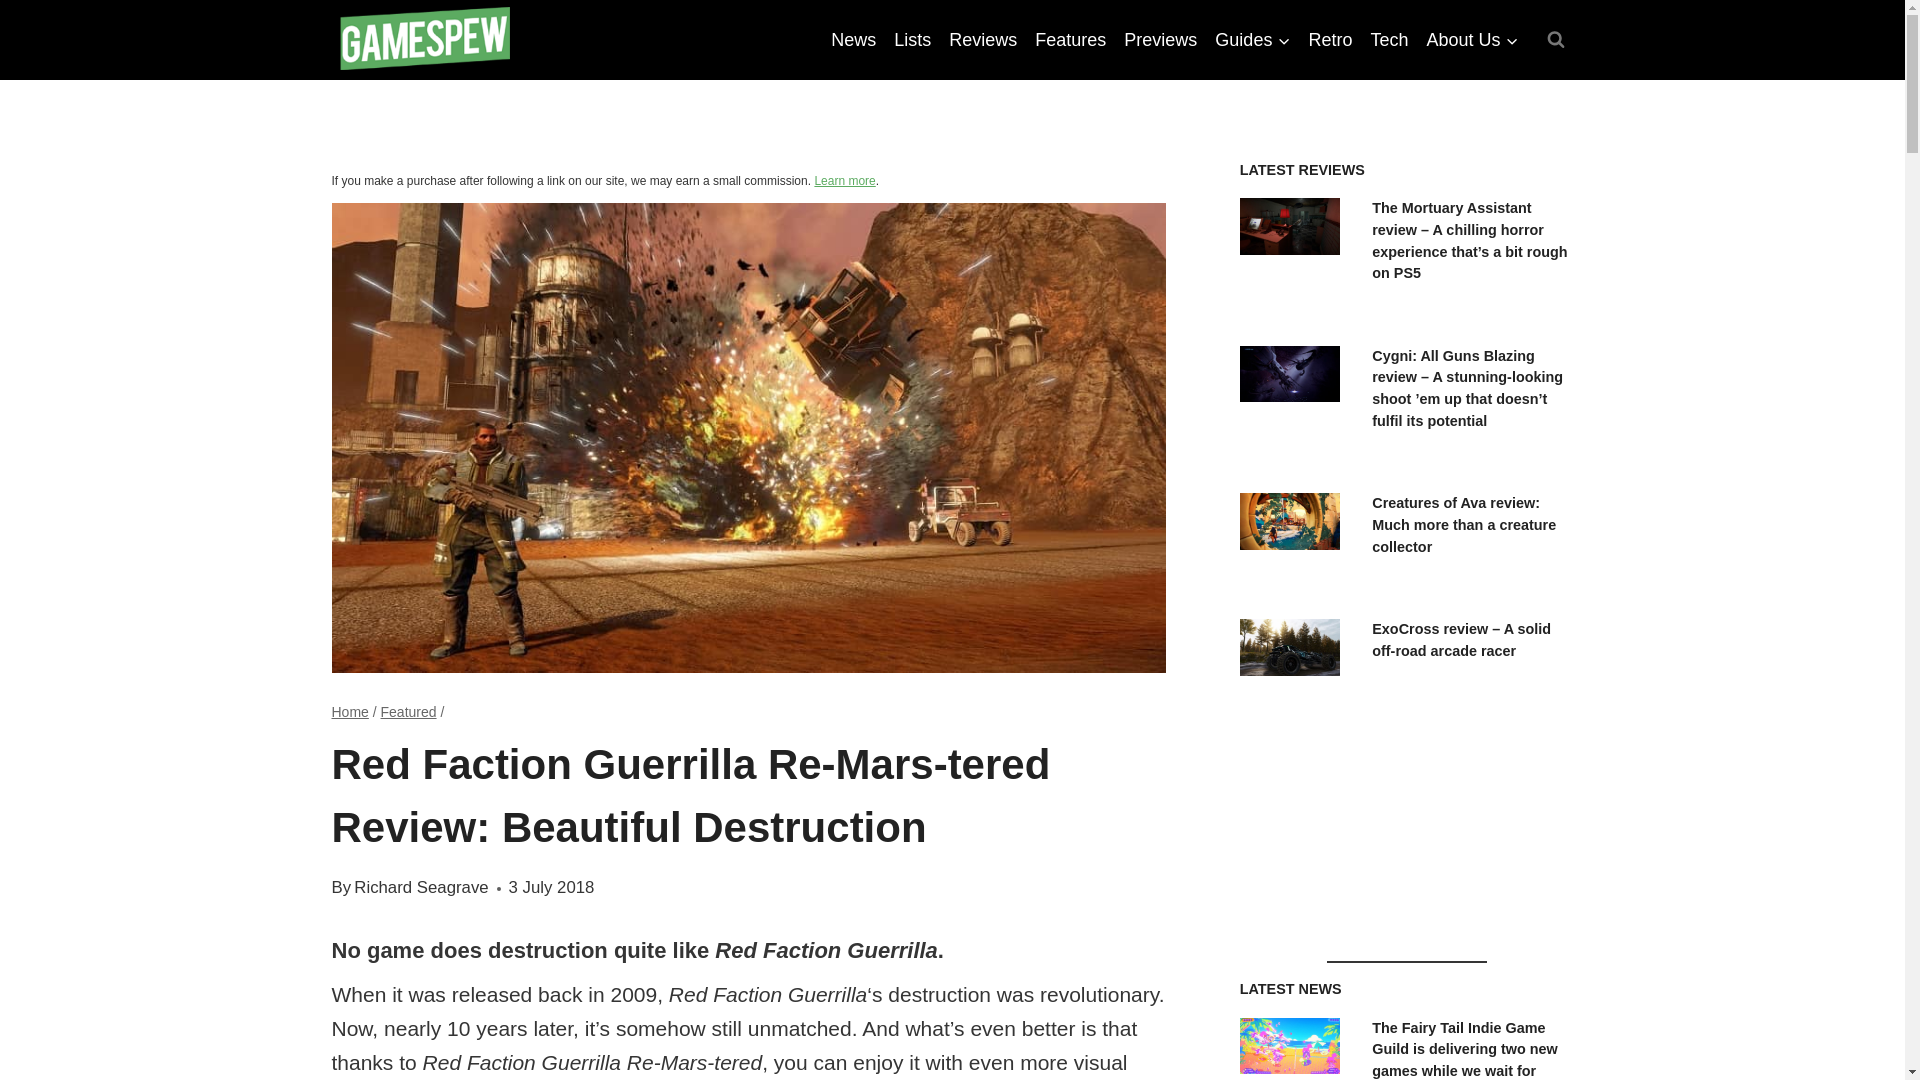 The width and height of the screenshot is (1920, 1080). I want to click on News, so click(853, 40).